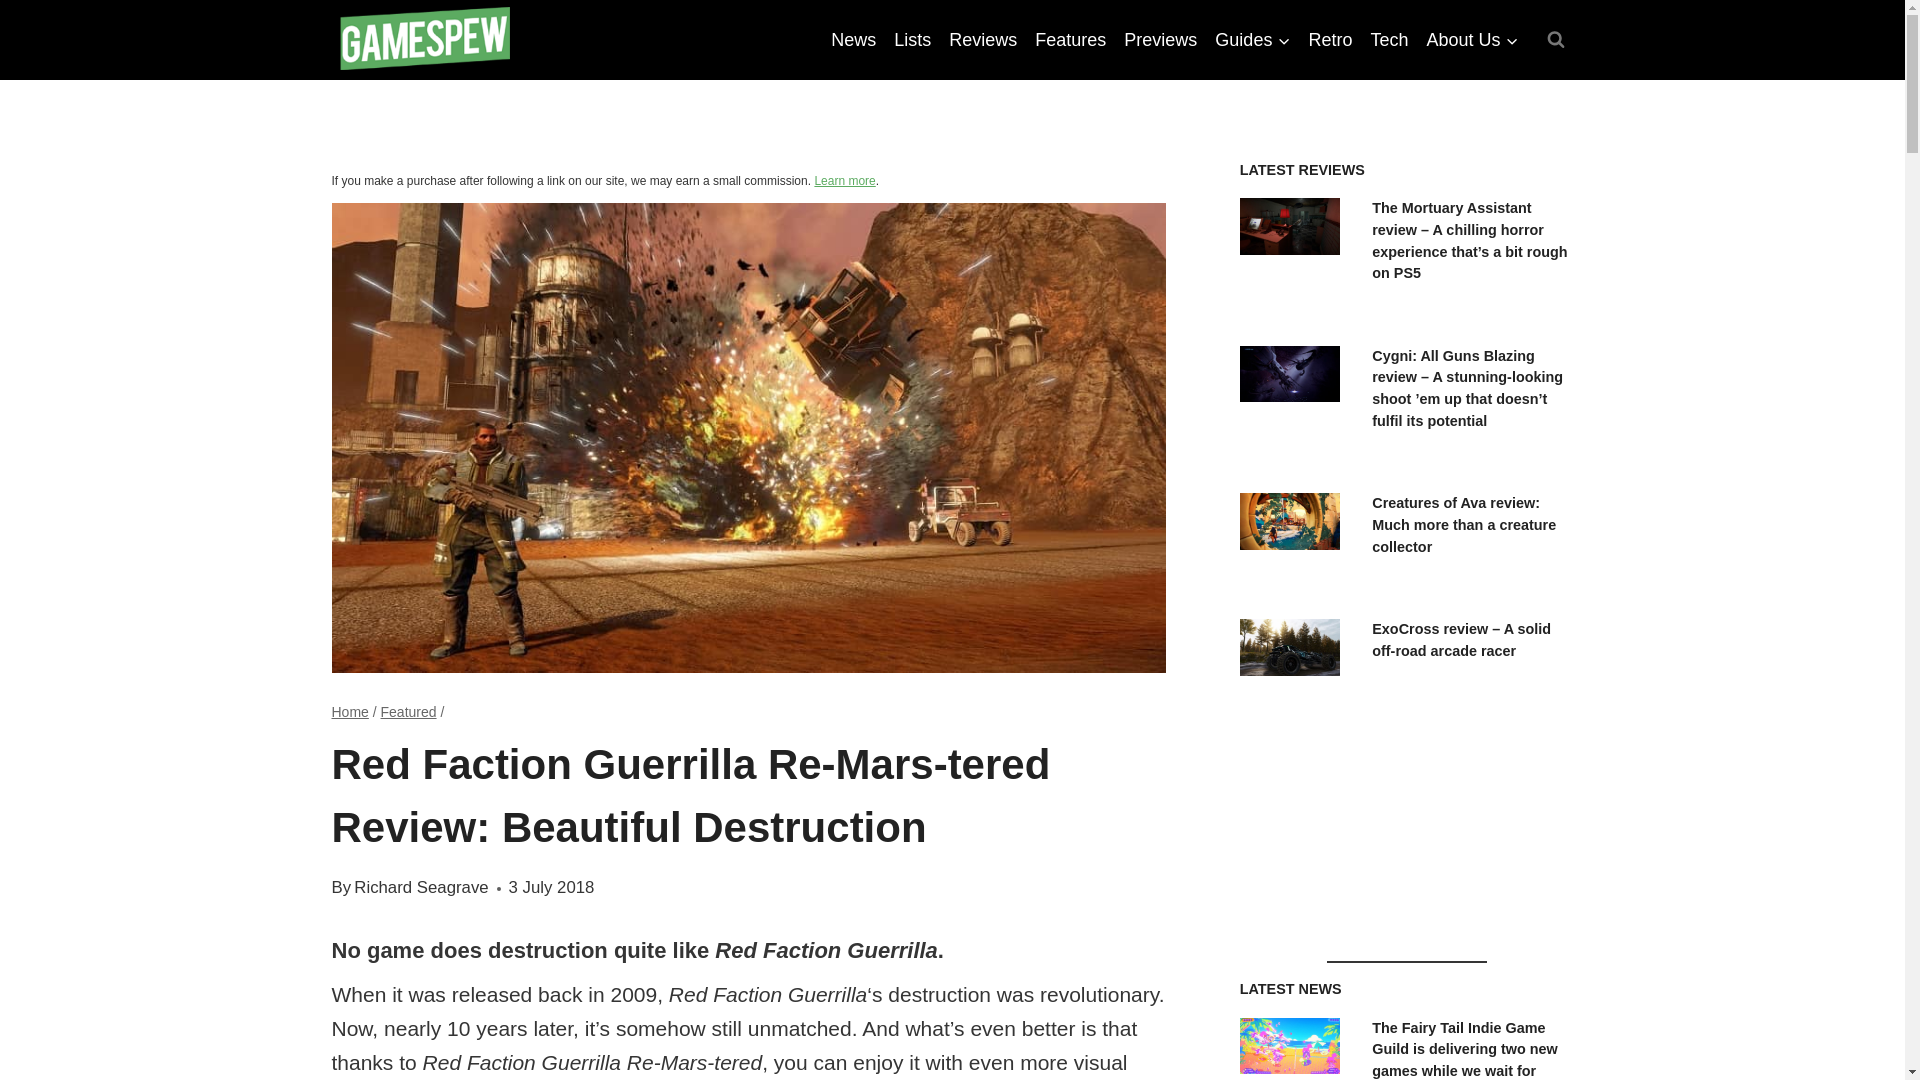 The width and height of the screenshot is (1920, 1080). I want to click on News, so click(853, 40).